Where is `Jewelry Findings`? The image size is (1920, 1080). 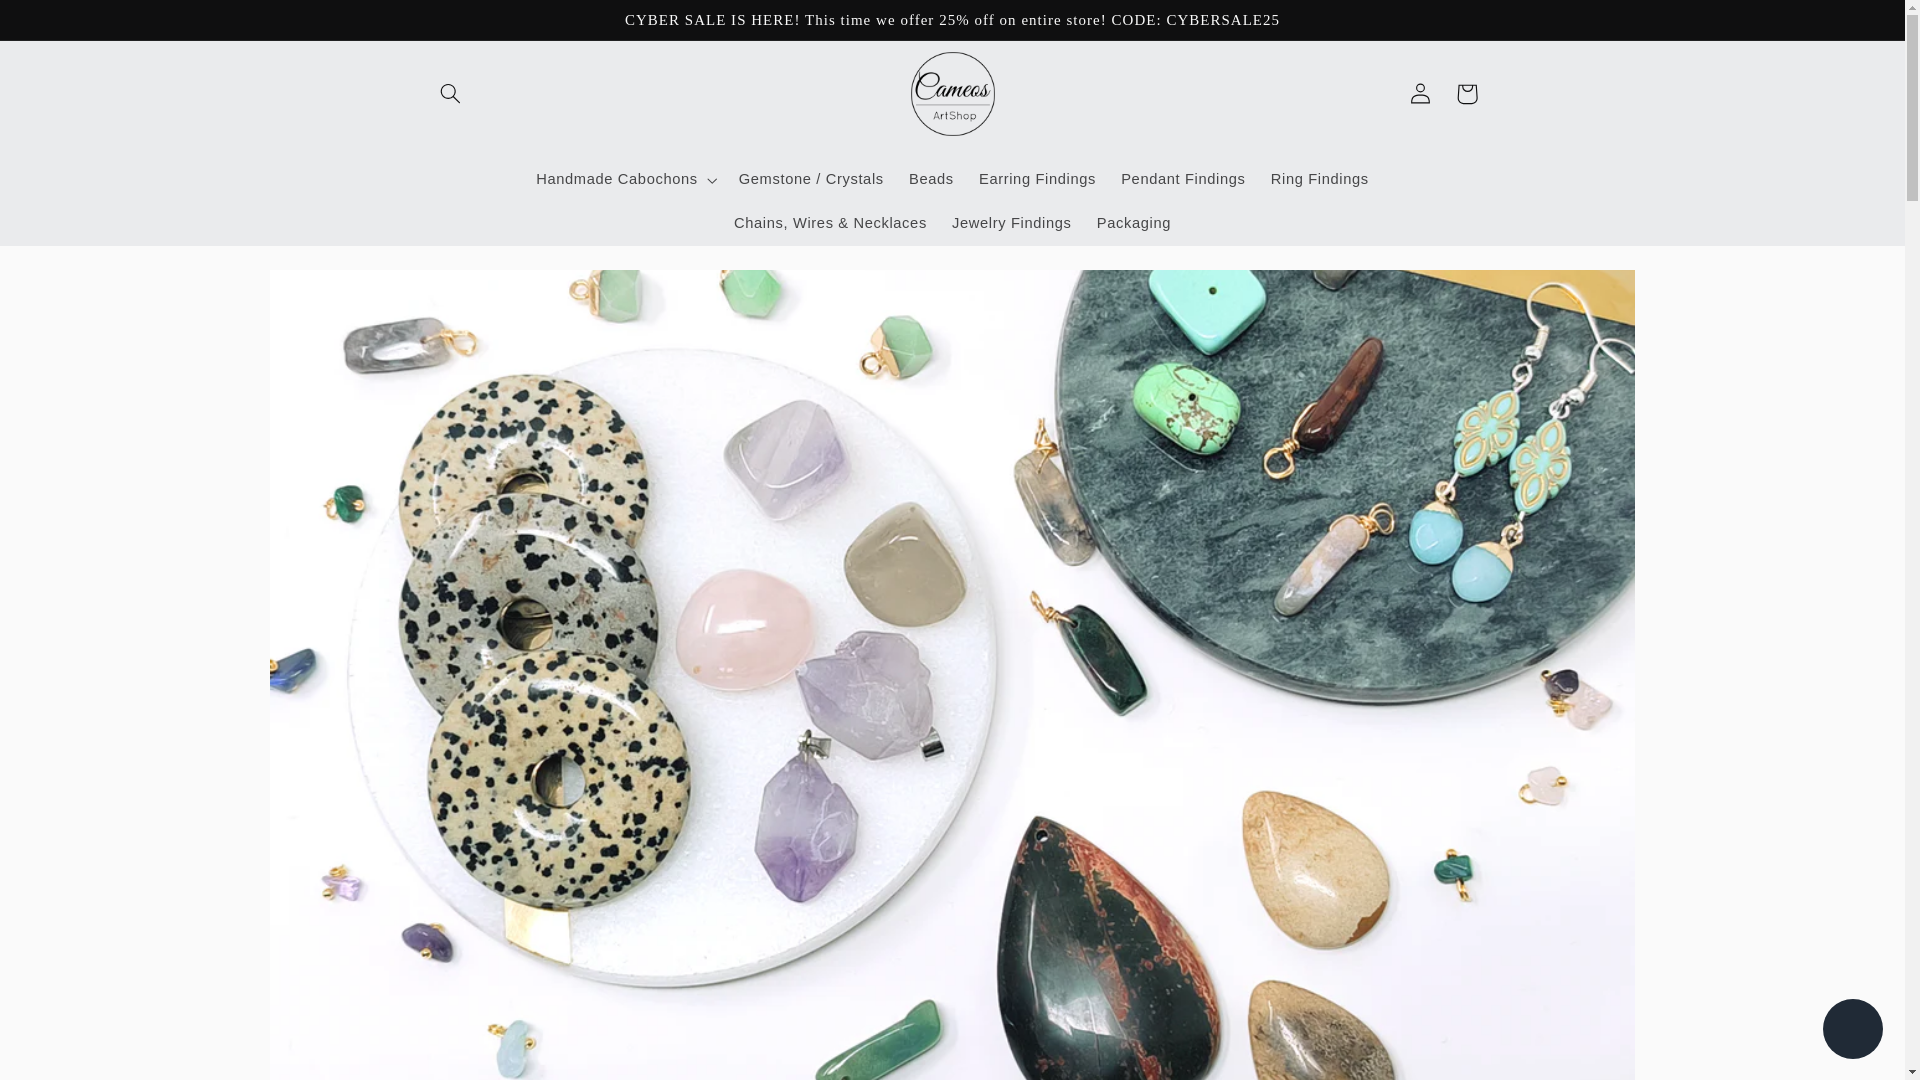
Jewelry Findings is located at coordinates (1011, 224).